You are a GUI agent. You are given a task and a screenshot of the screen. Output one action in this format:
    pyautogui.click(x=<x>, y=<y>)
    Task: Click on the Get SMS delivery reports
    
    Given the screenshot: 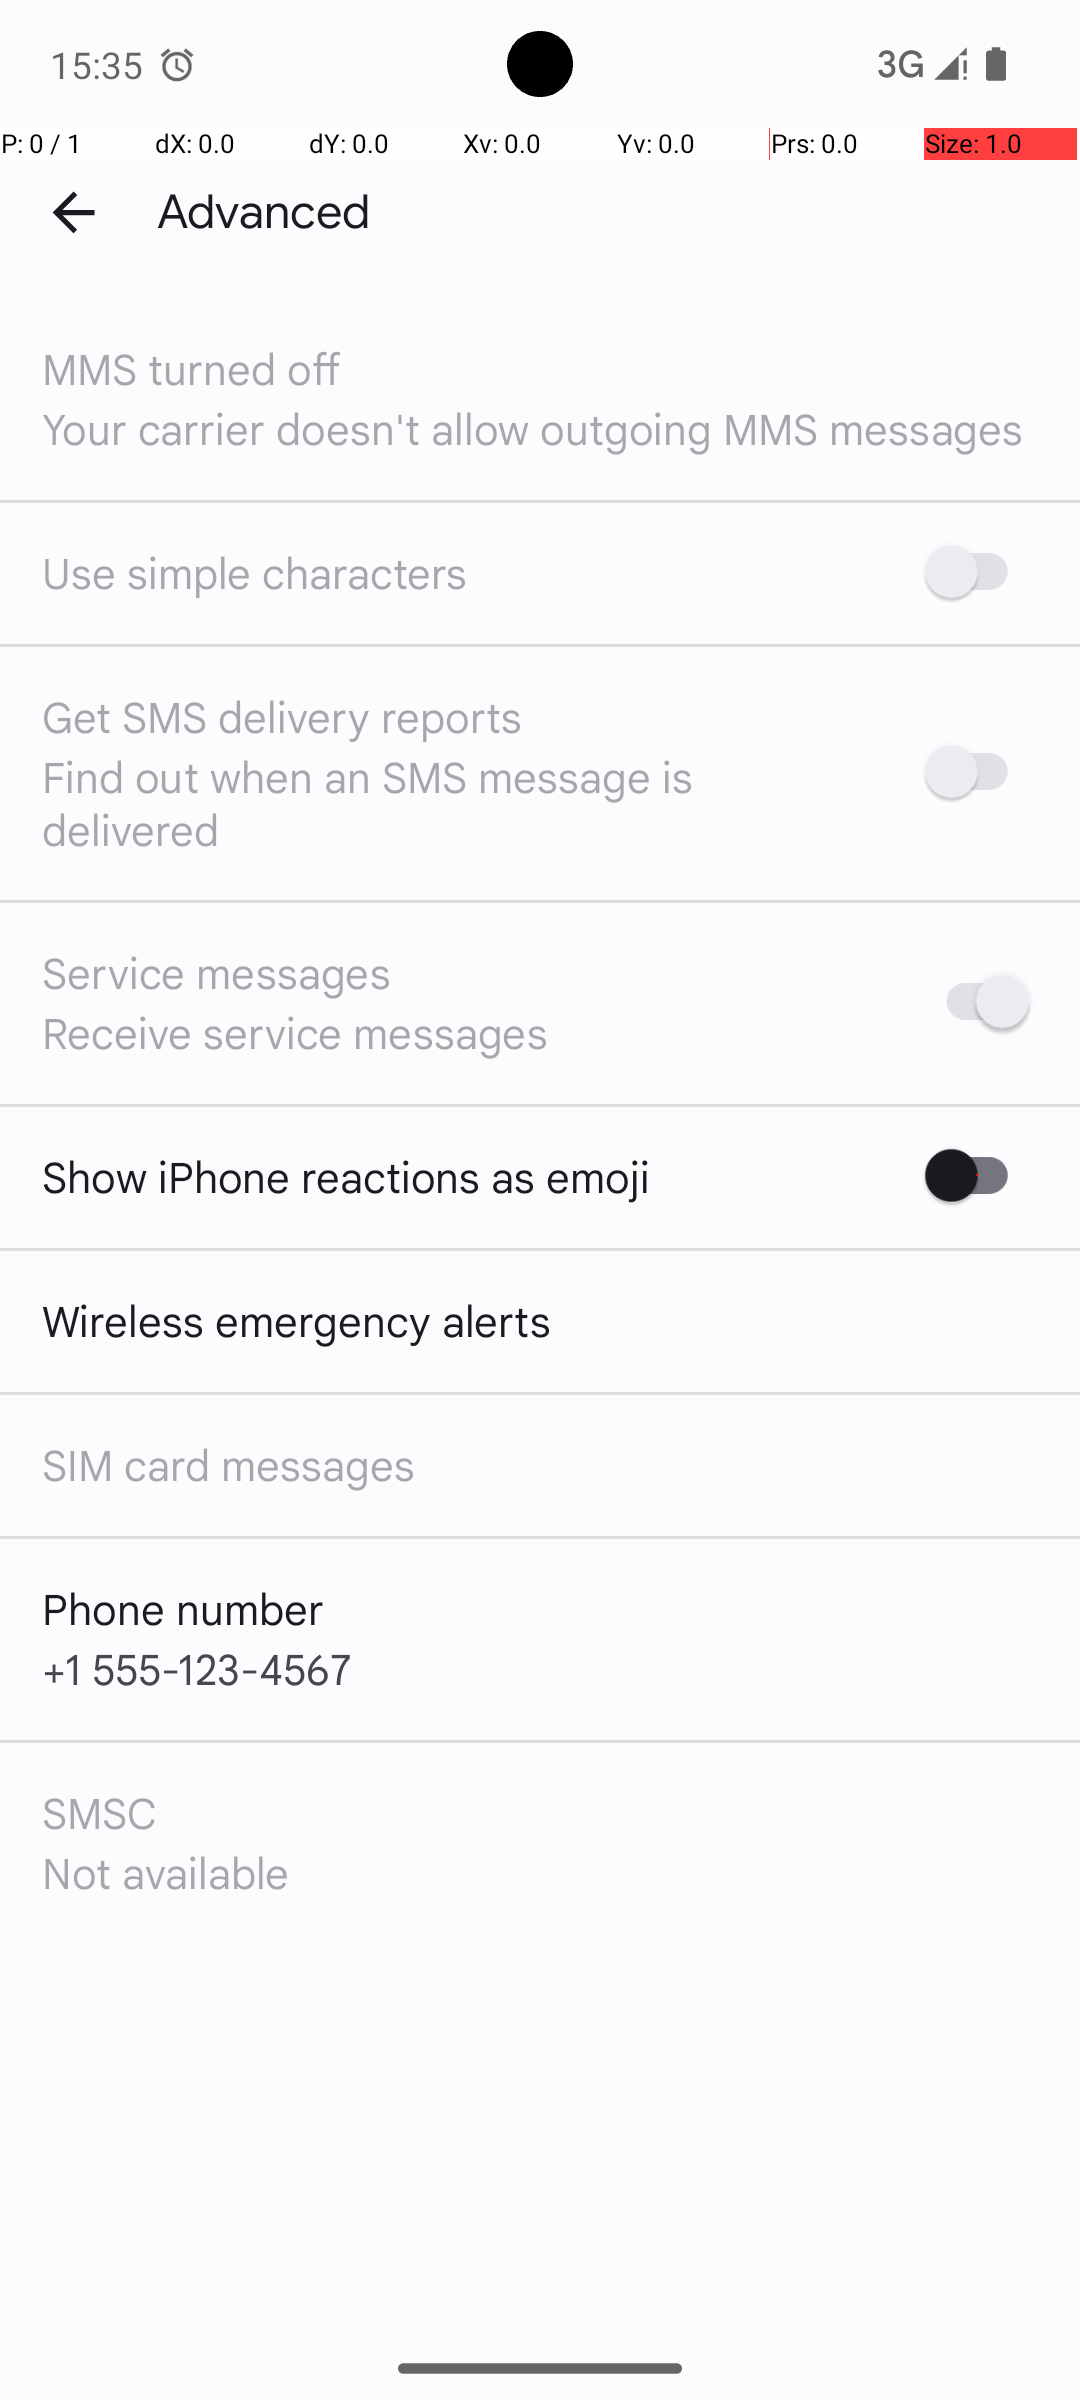 What is the action you would take?
    pyautogui.click(x=282, y=716)
    